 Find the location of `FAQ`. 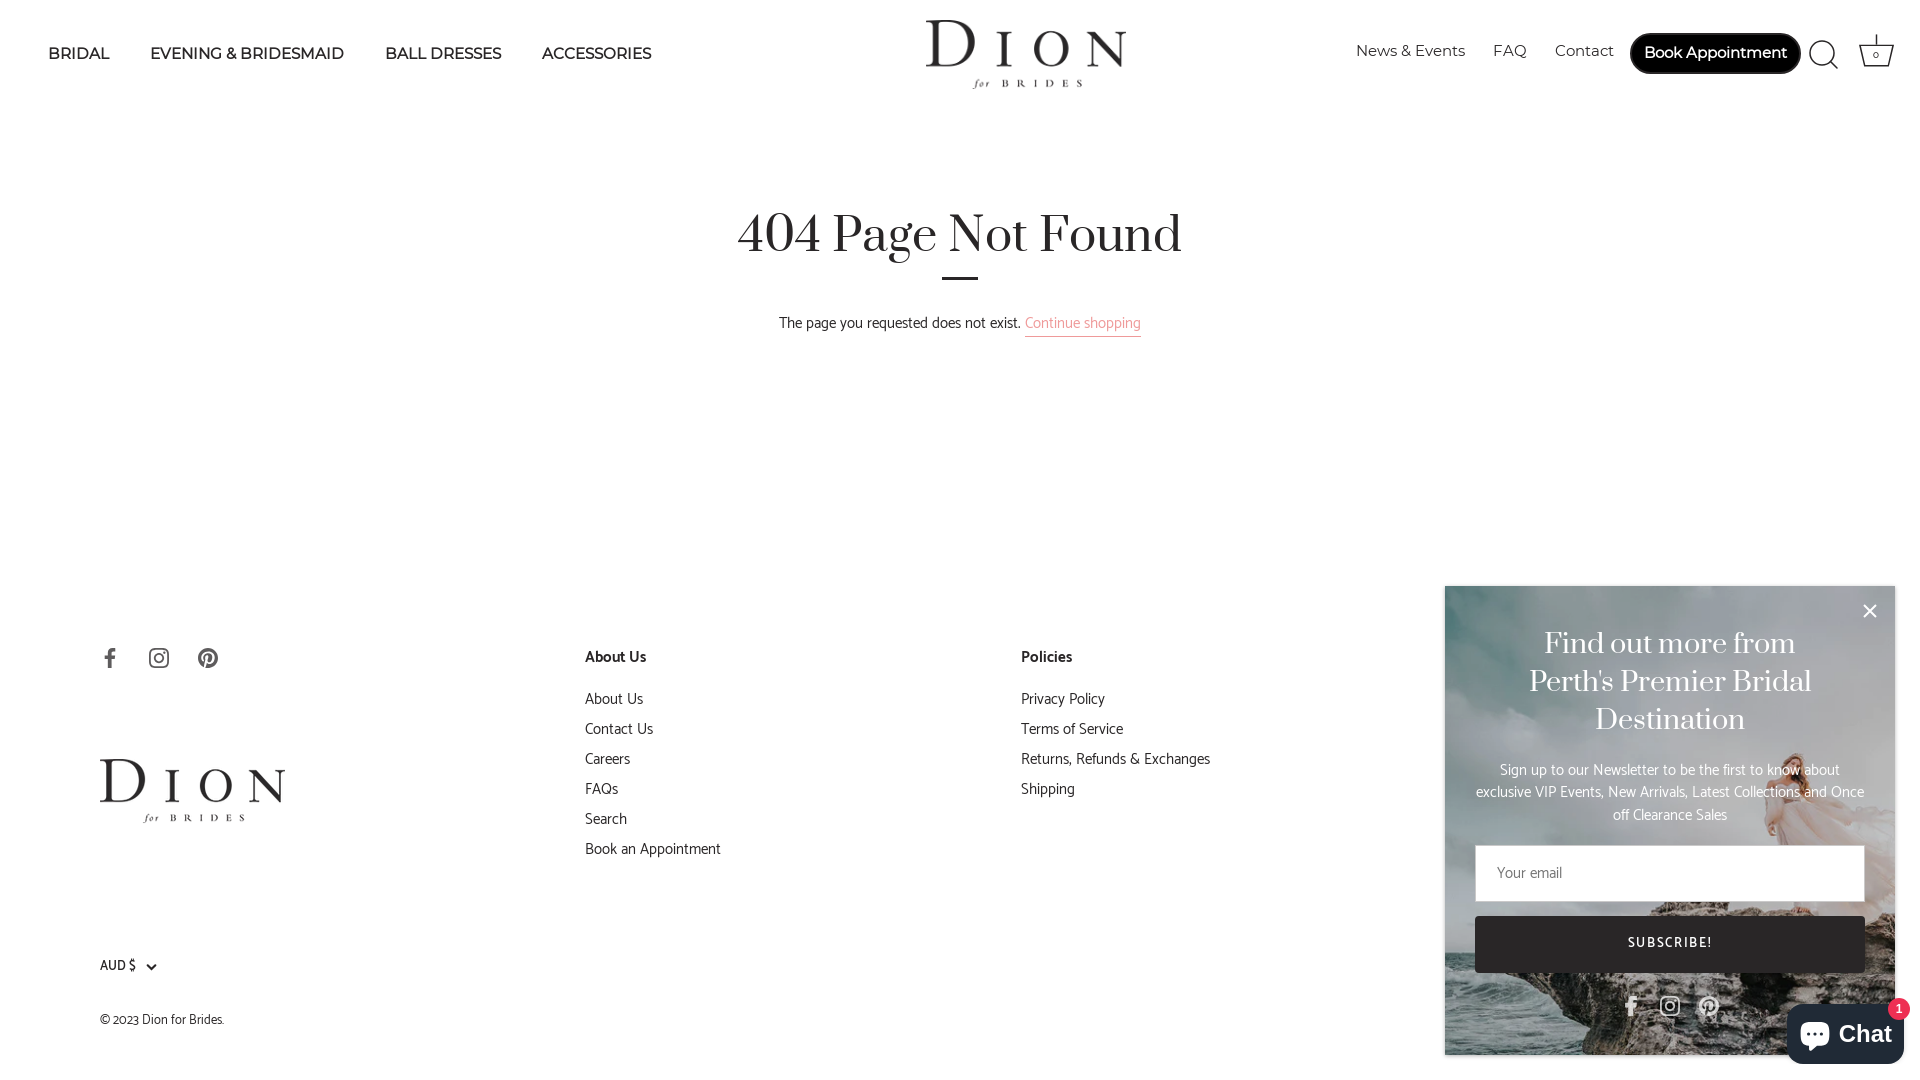

FAQ is located at coordinates (1510, 52).